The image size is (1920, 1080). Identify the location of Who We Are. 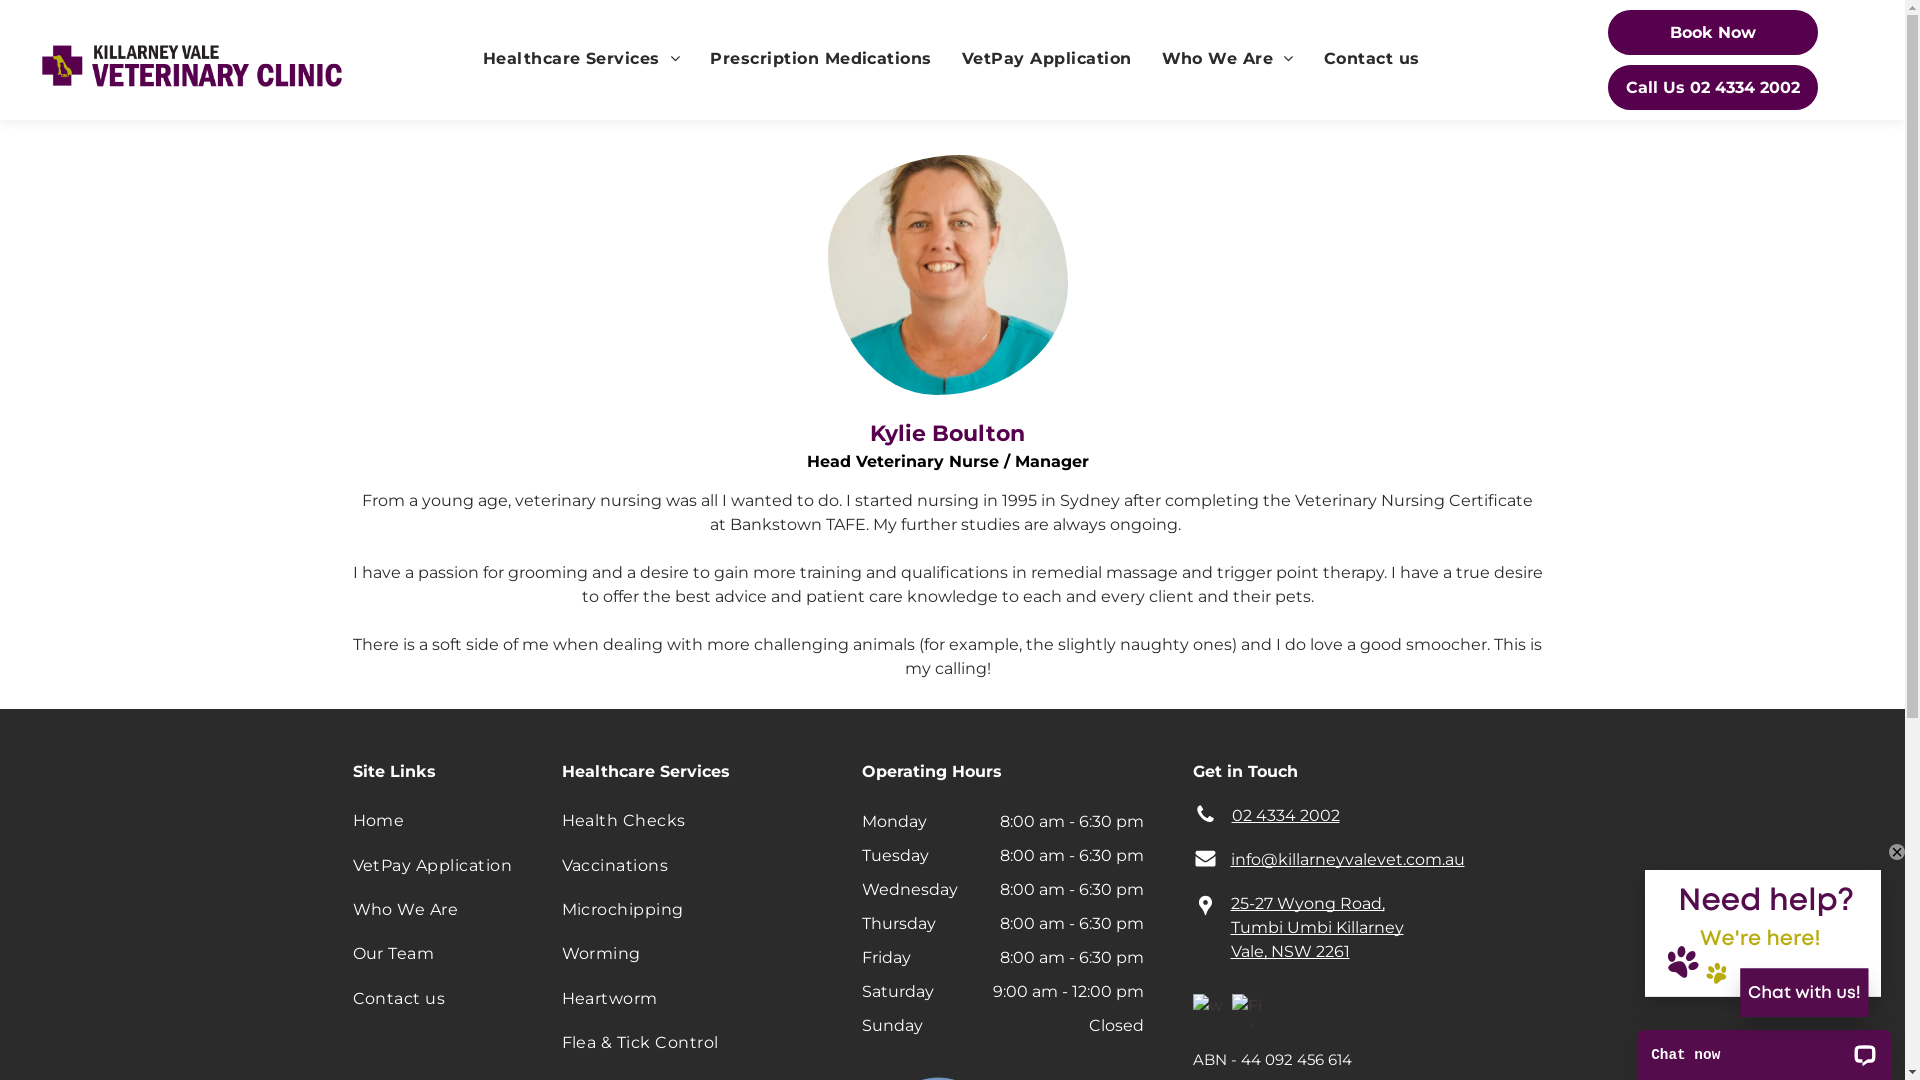
(1227, 59).